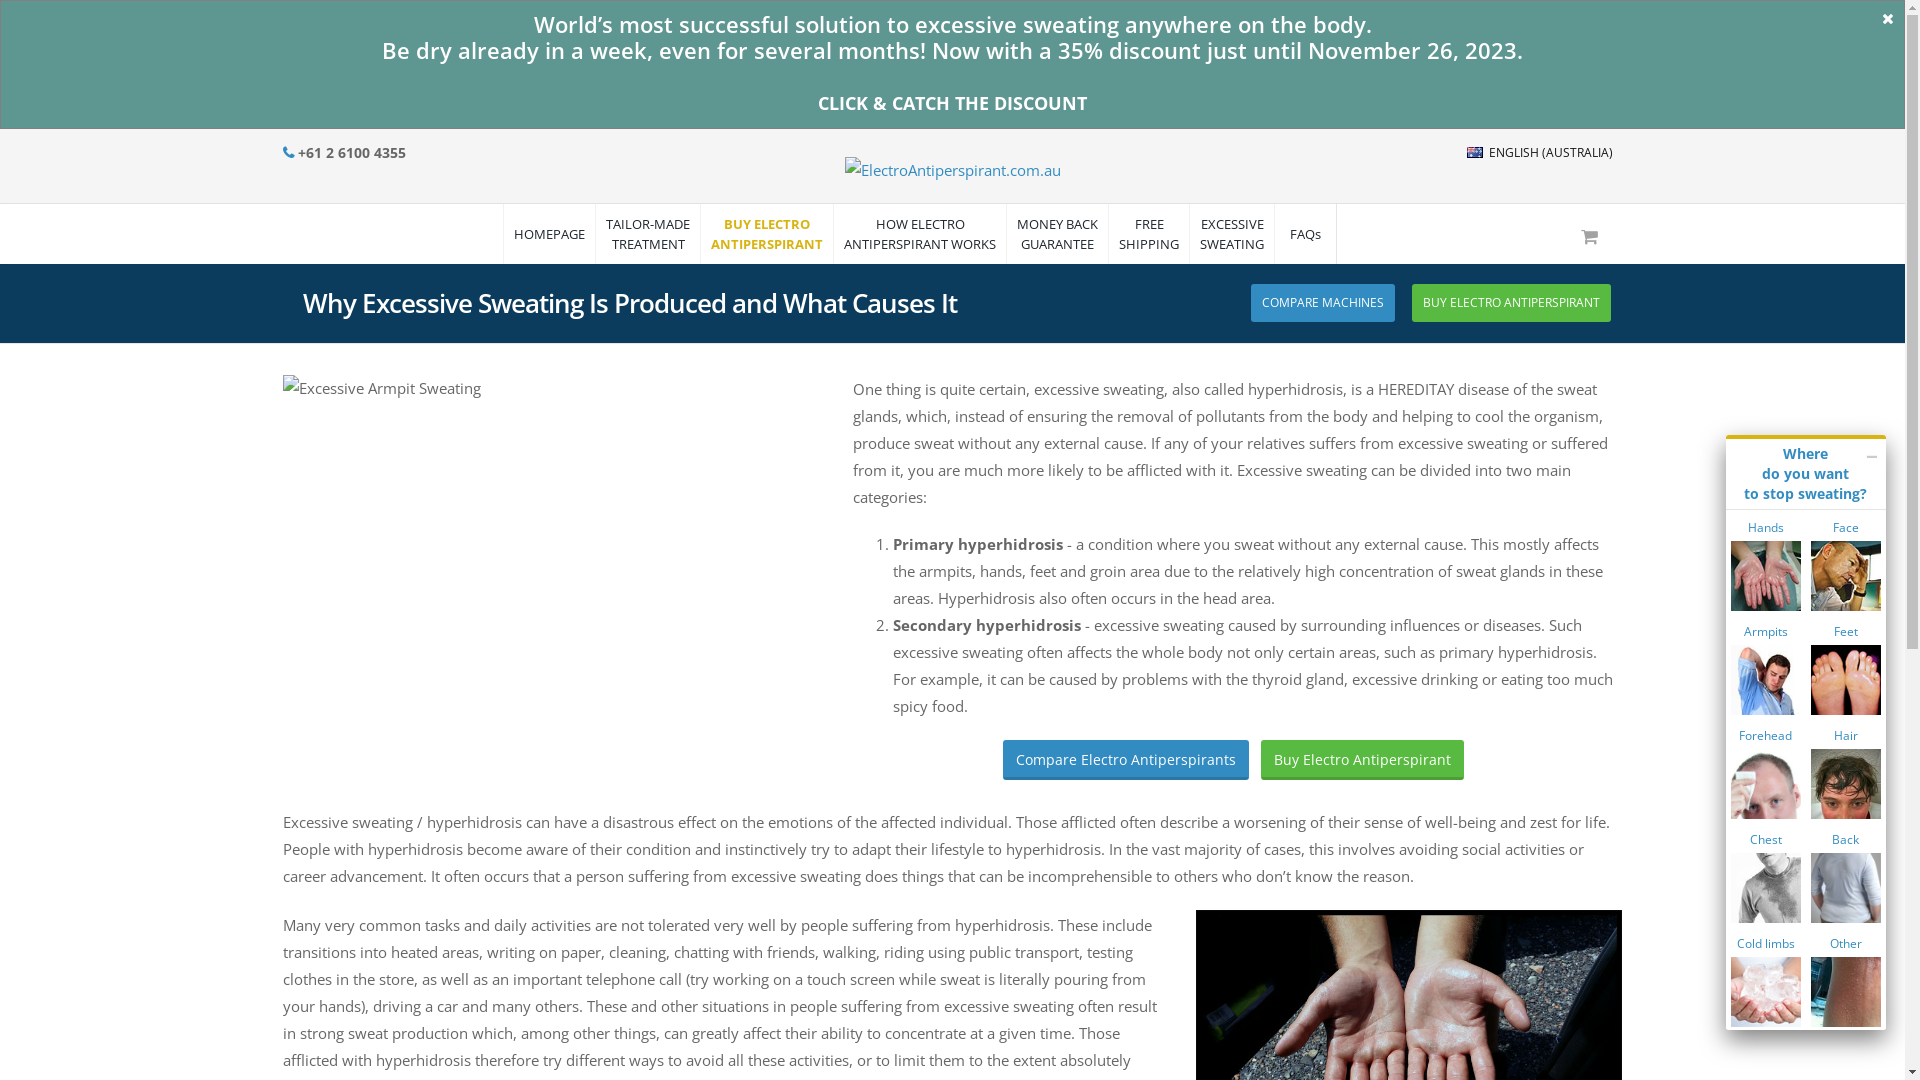 The width and height of the screenshot is (1920, 1080). What do you see at coordinates (1148, 234) in the screenshot?
I see `FREE
SHIPPING` at bounding box center [1148, 234].